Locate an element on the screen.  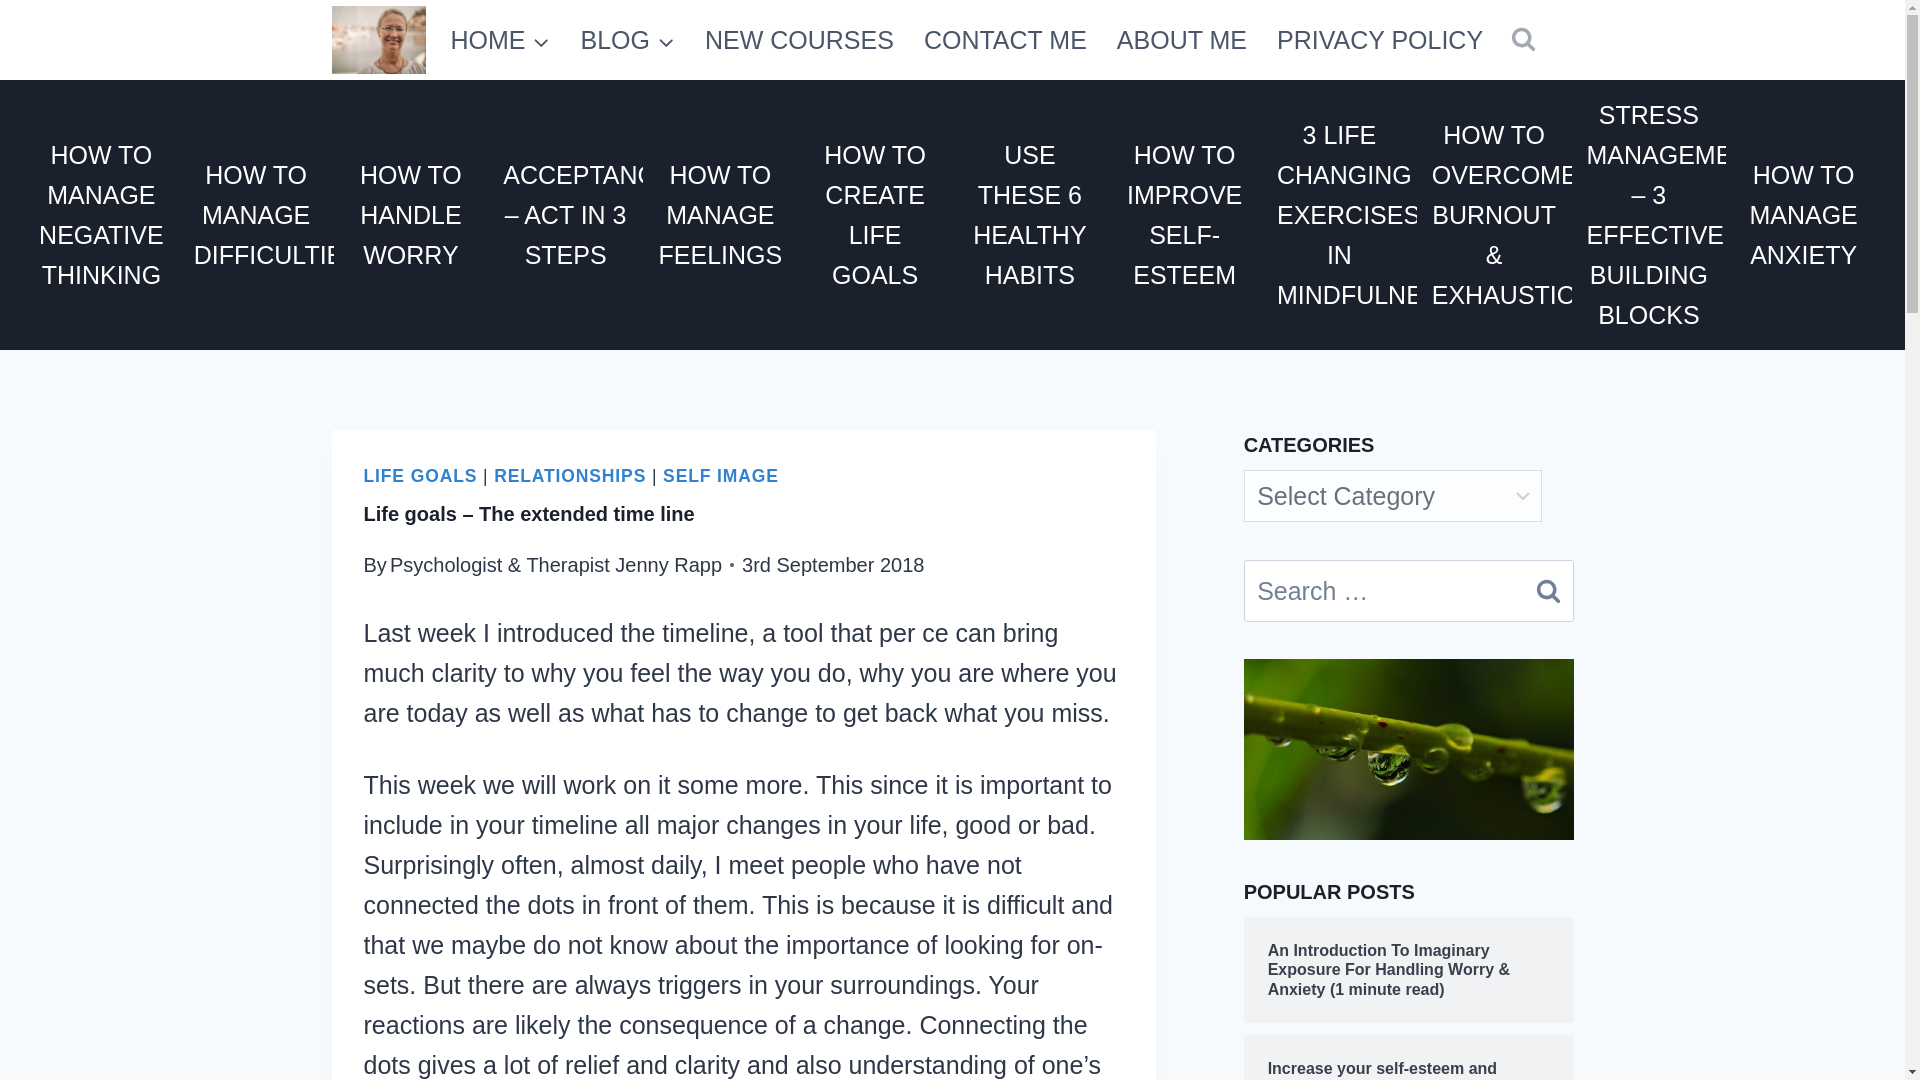
LIFE GOALS is located at coordinates (421, 476).